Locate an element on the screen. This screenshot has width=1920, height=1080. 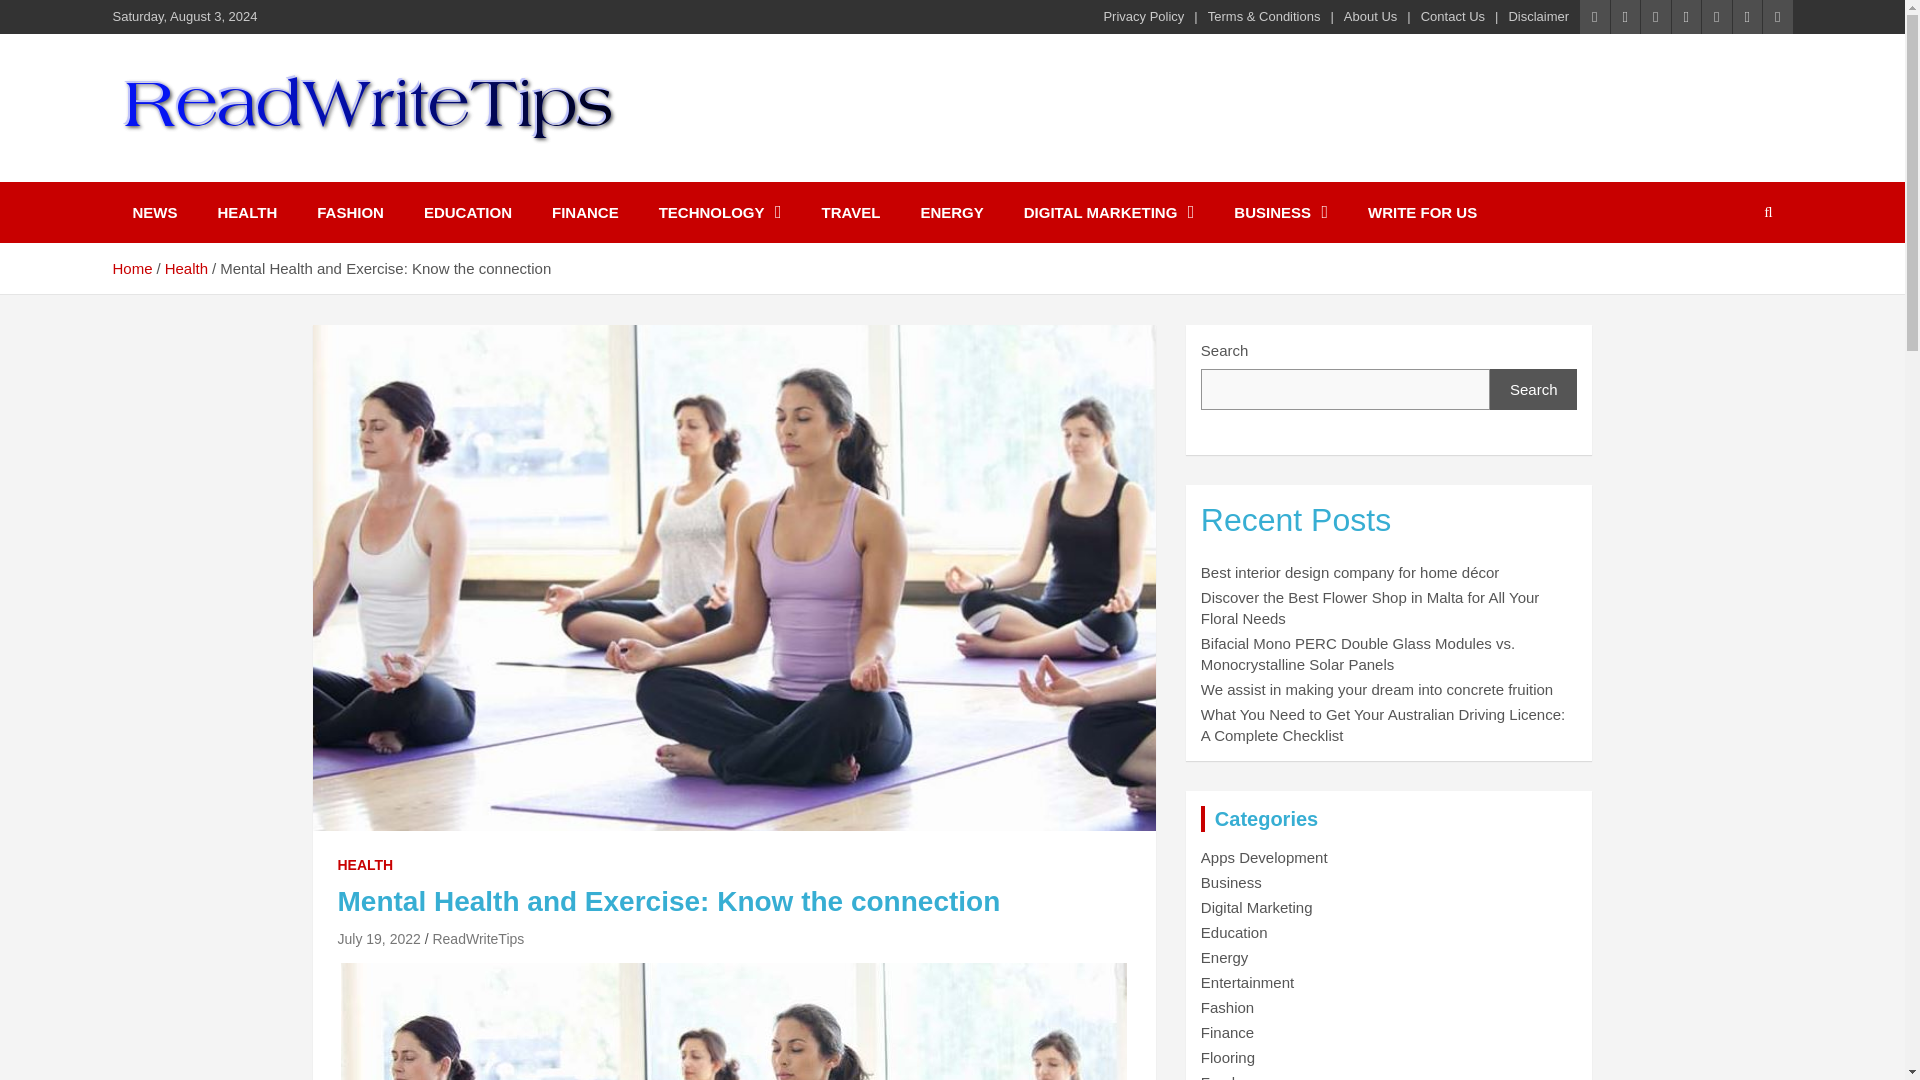
Mental Health and Exercise: Know the connection is located at coordinates (378, 938).